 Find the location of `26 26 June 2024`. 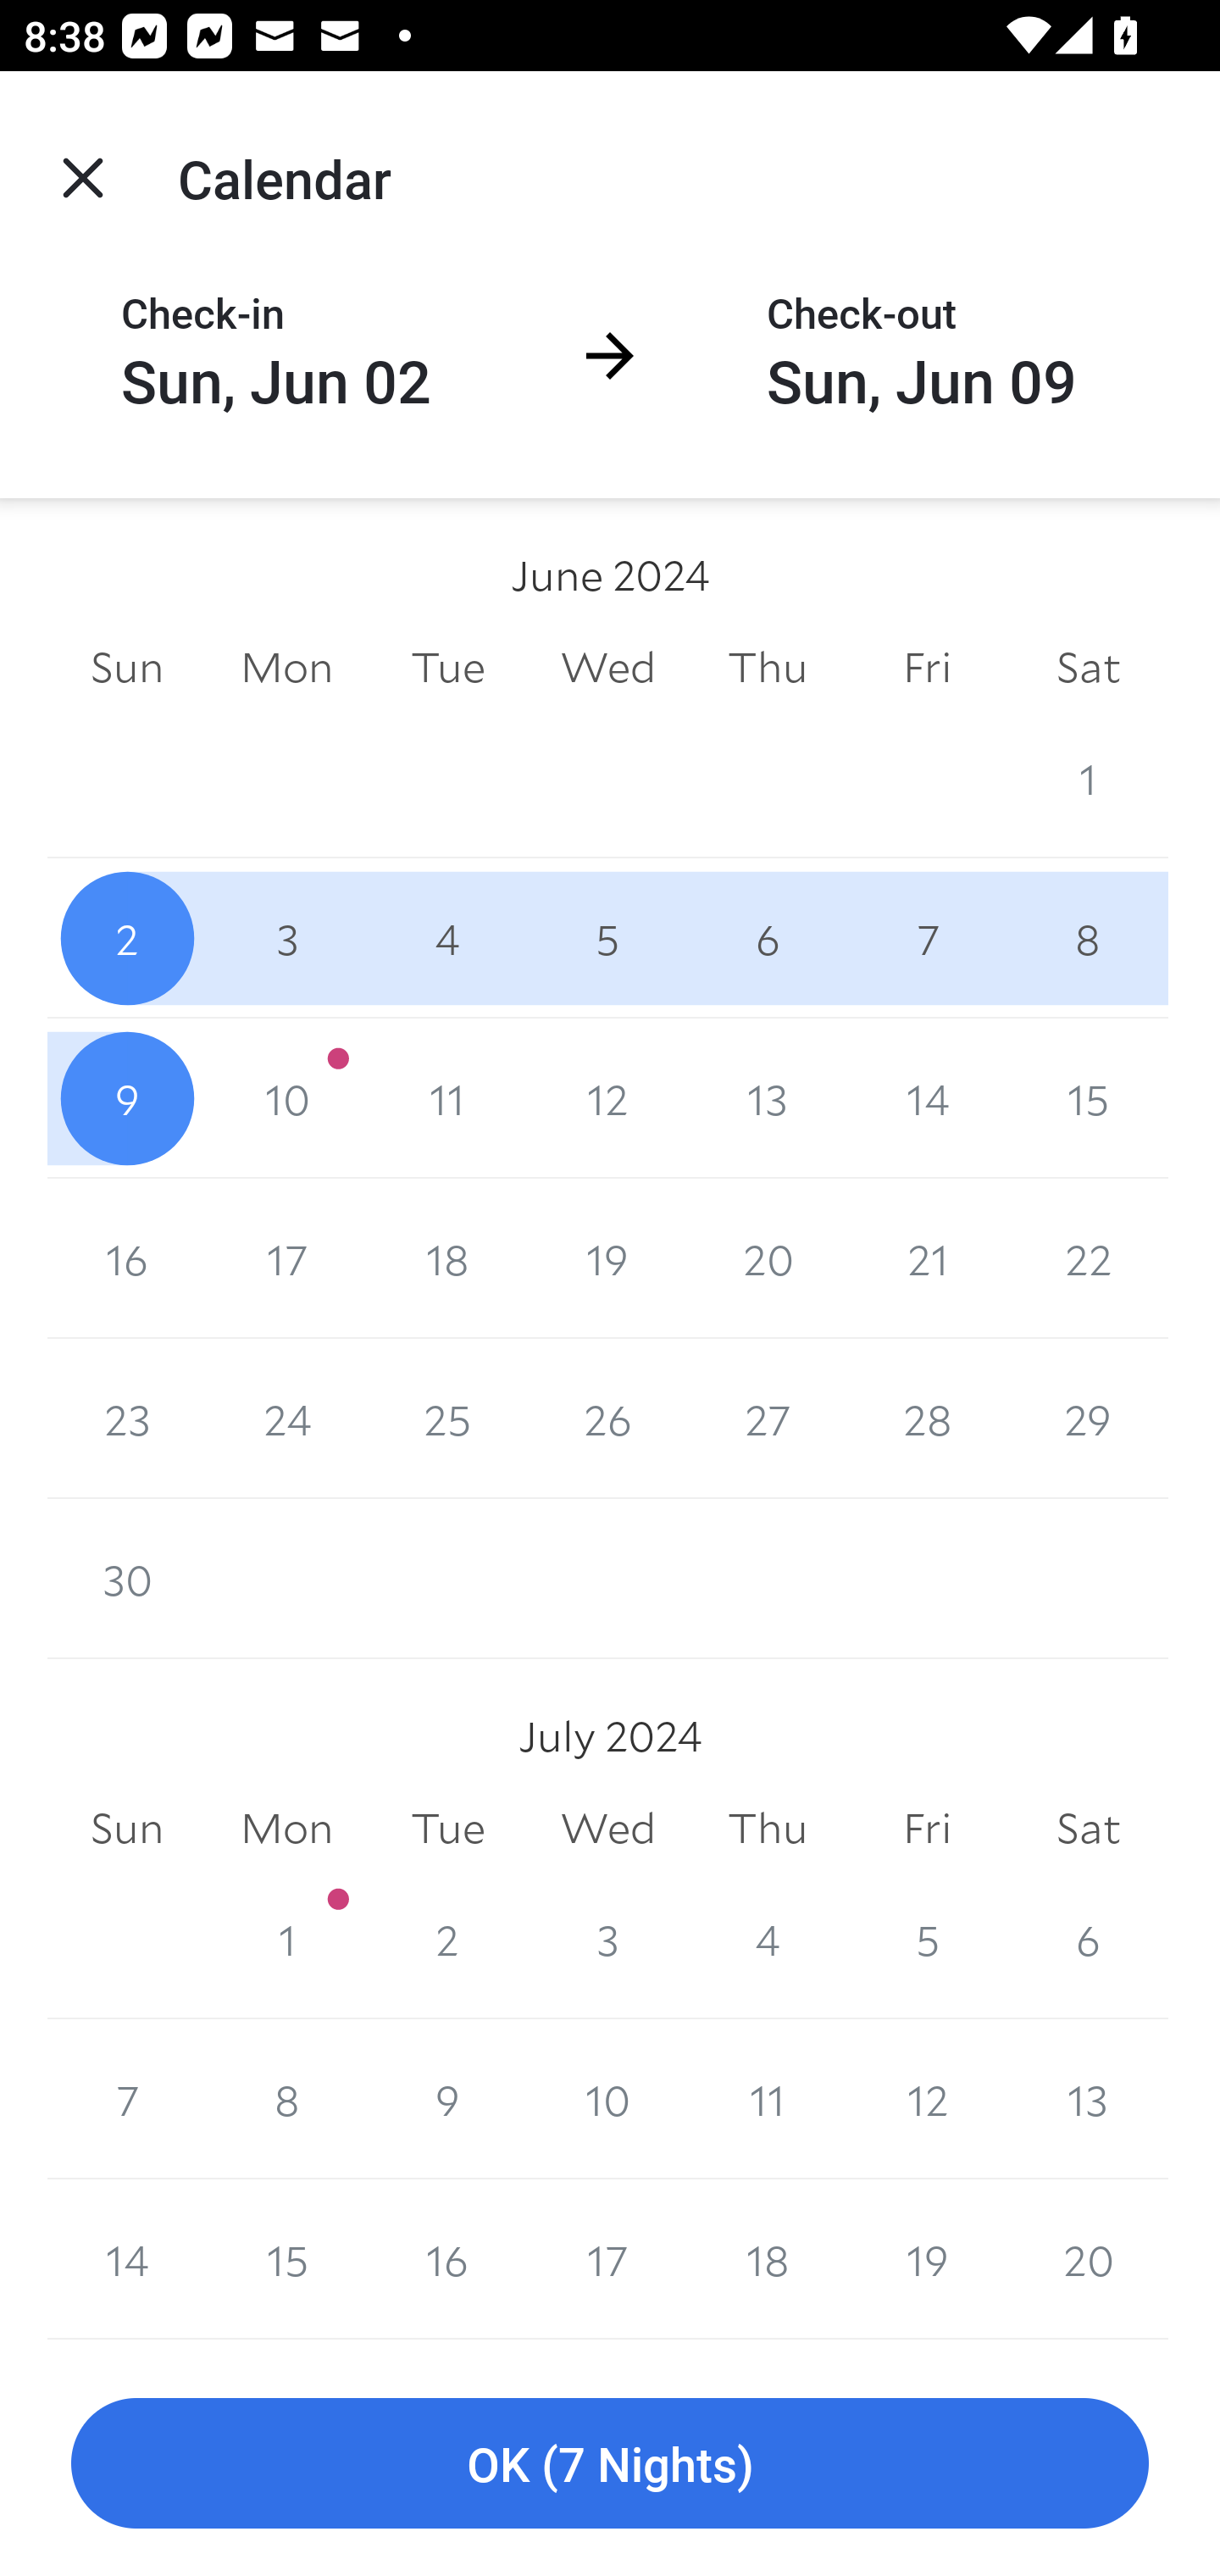

26 26 June 2024 is located at coordinates (608, 1418).